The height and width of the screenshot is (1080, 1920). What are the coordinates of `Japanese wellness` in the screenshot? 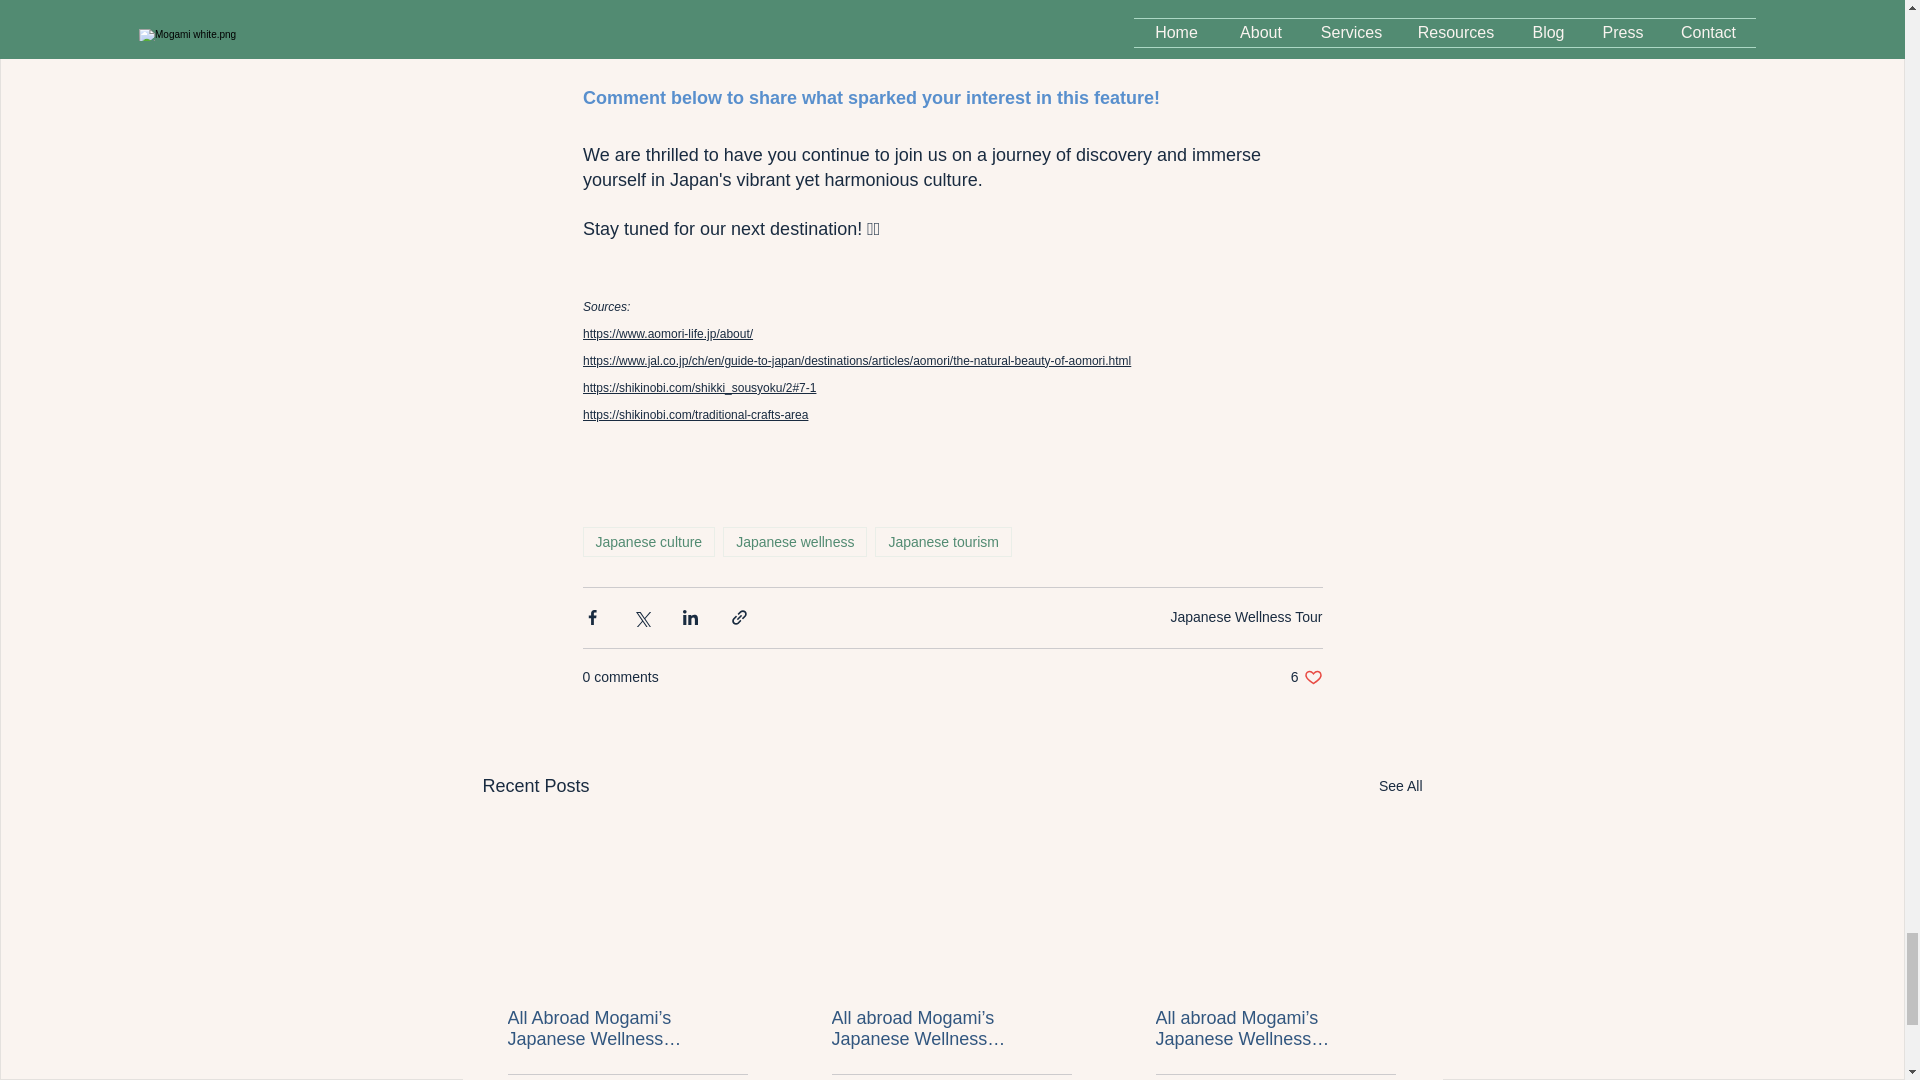 It's located at (795, 542).